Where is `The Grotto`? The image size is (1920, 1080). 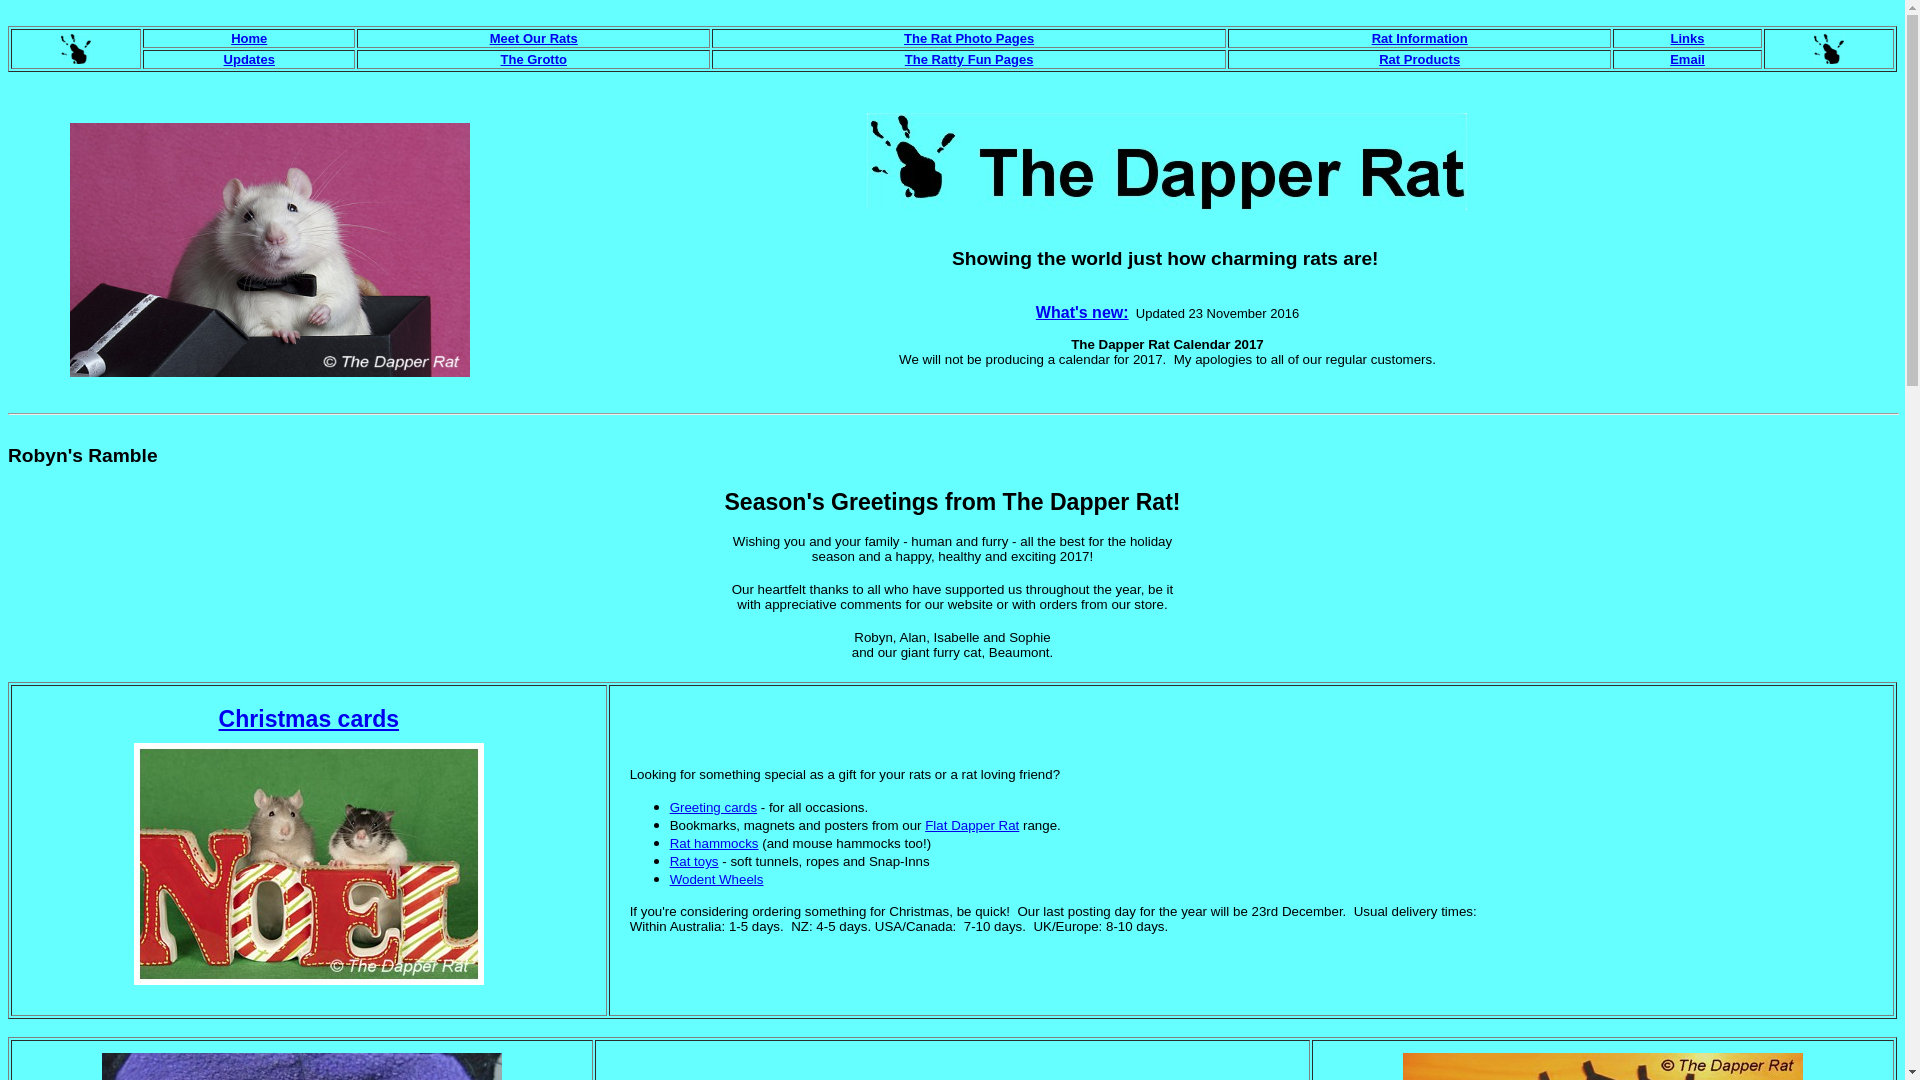 The Grotto is located at coordinates (534, 60).